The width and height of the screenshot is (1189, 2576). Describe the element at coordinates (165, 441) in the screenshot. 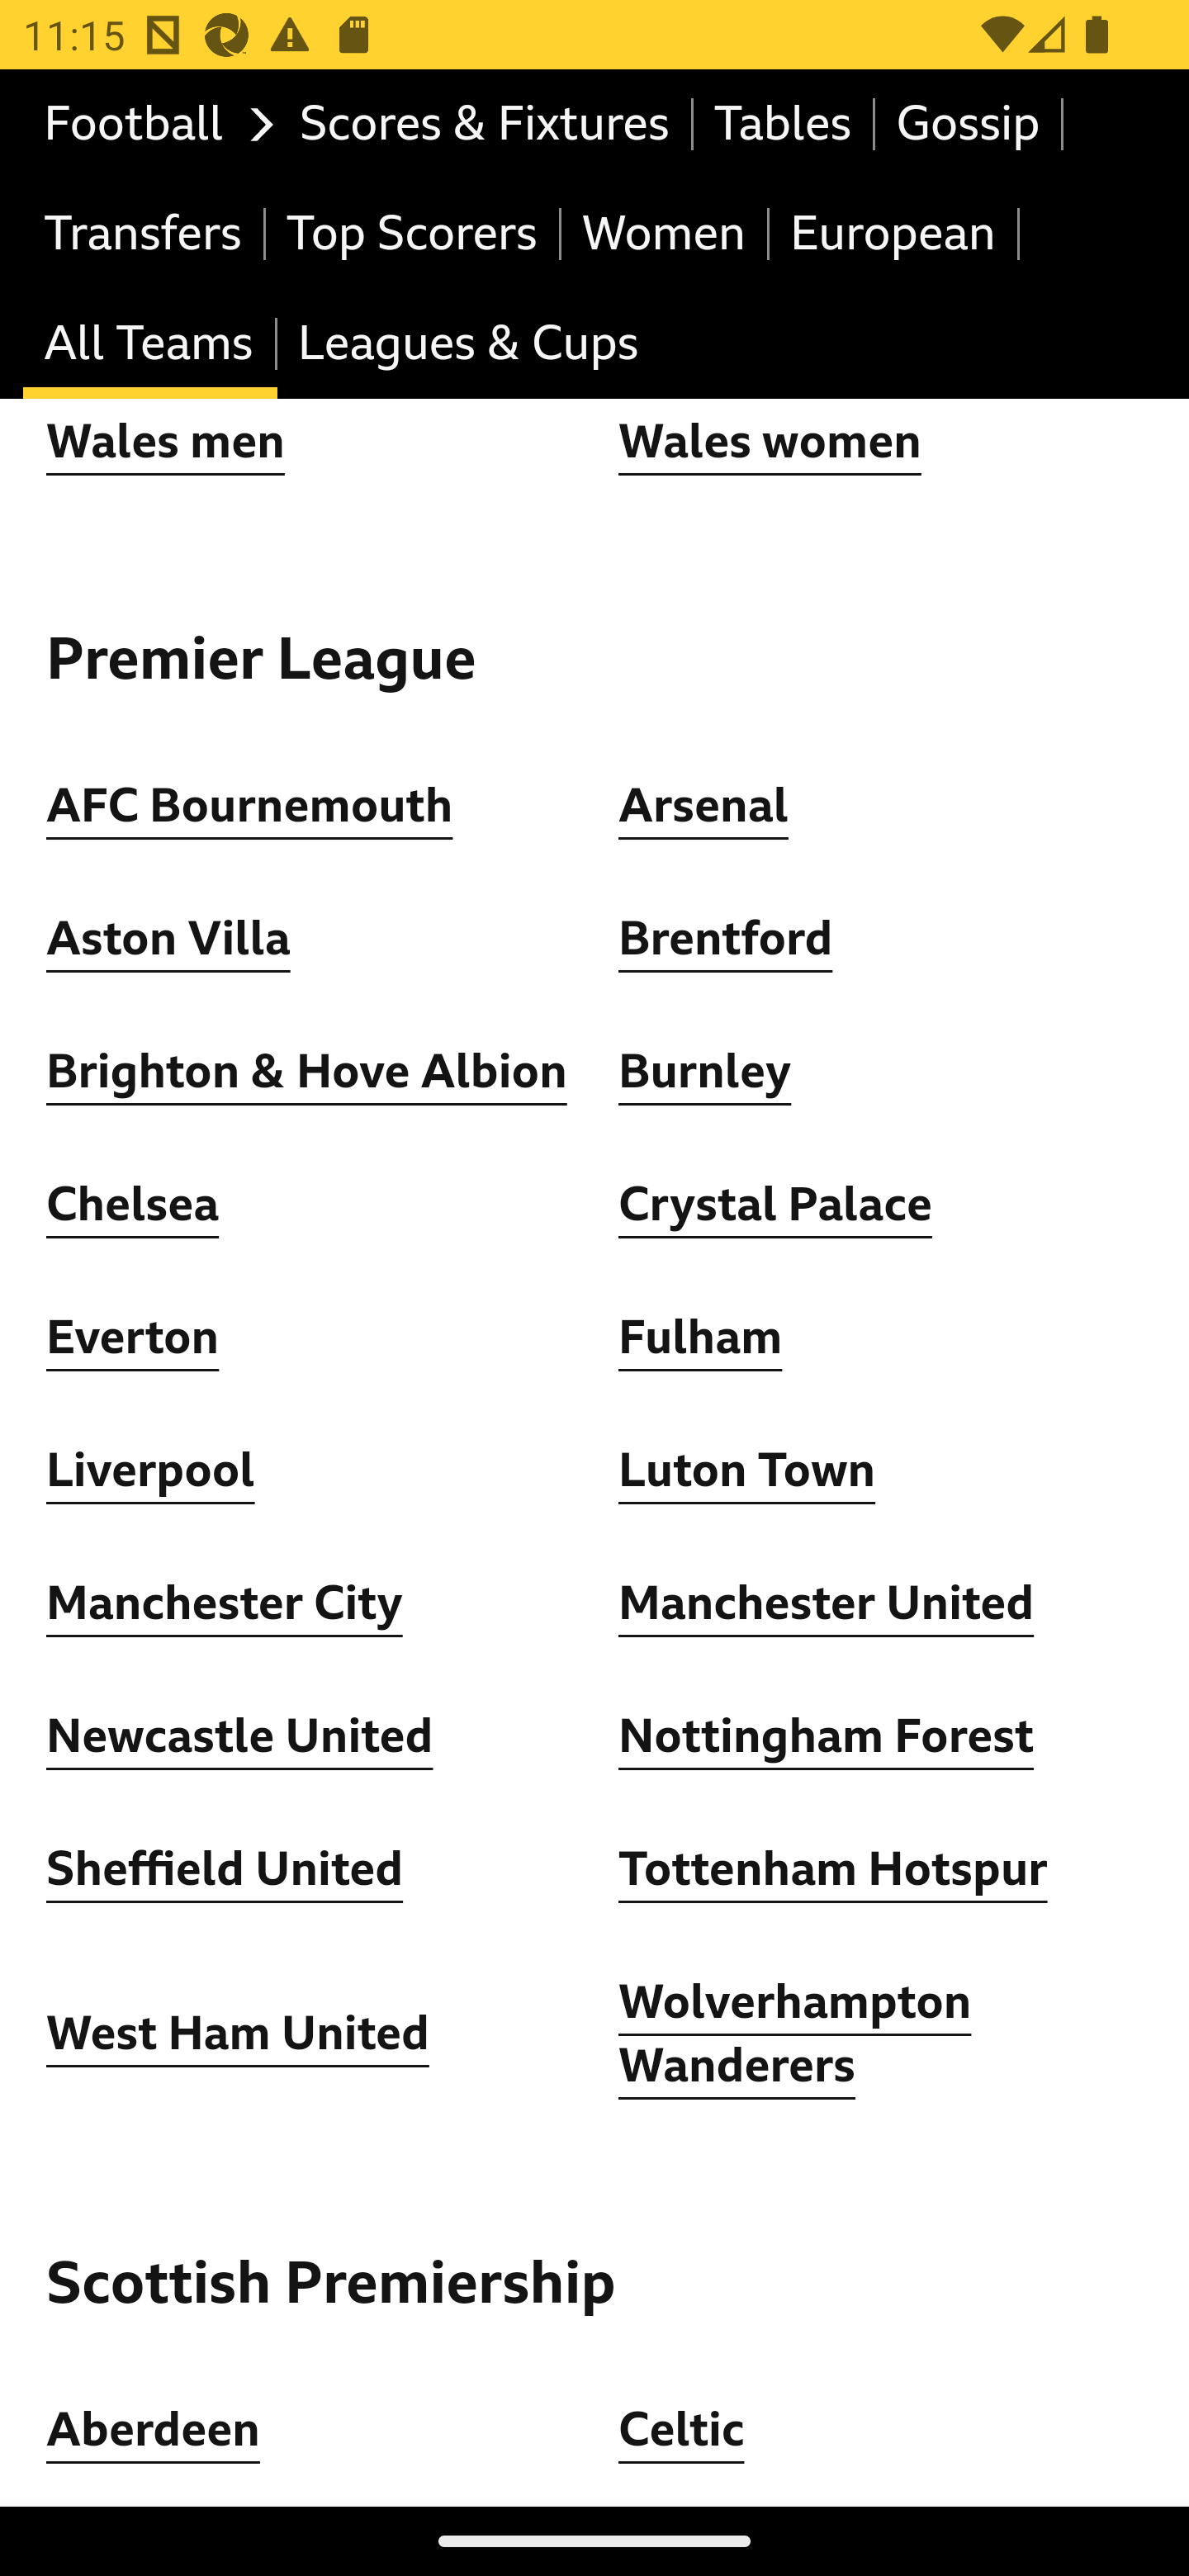

I see `Wales men` at that location.